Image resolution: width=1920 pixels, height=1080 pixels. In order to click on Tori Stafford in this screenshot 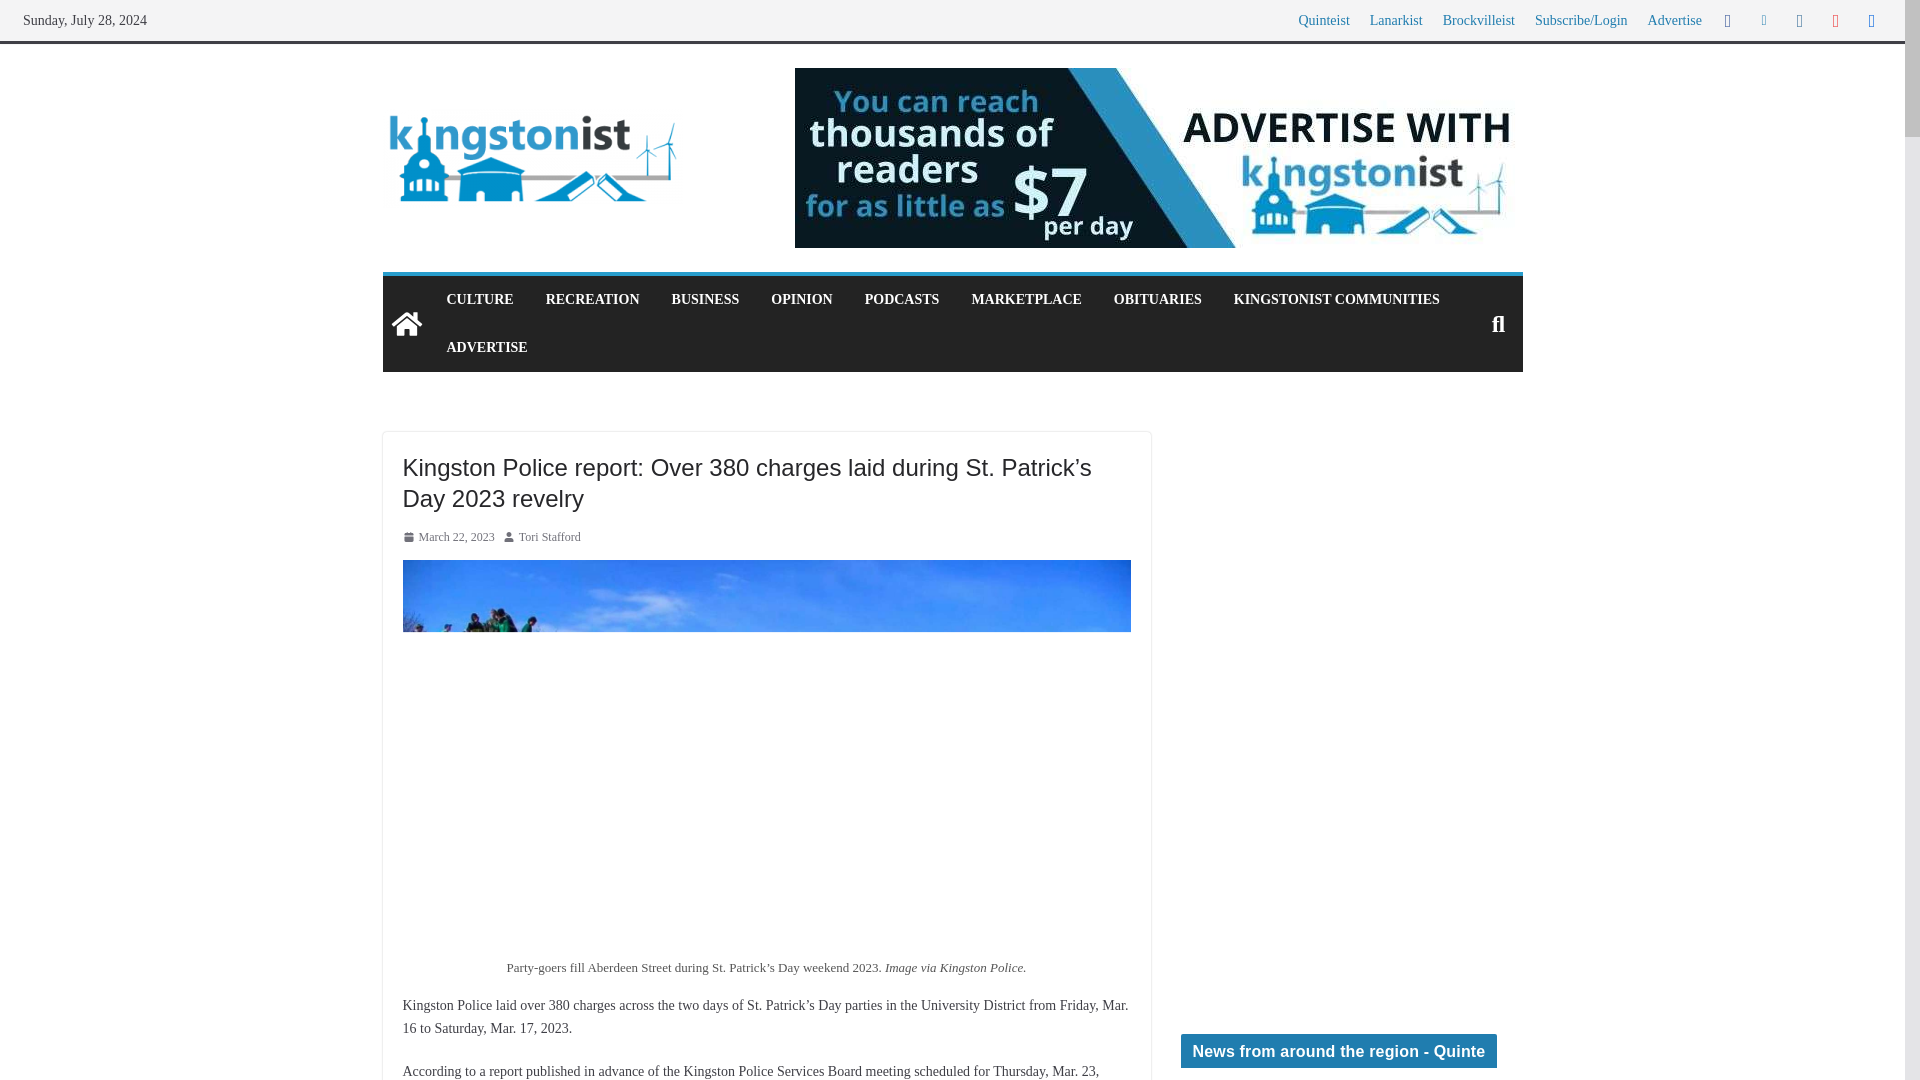, I will do `click(550, 538)`.